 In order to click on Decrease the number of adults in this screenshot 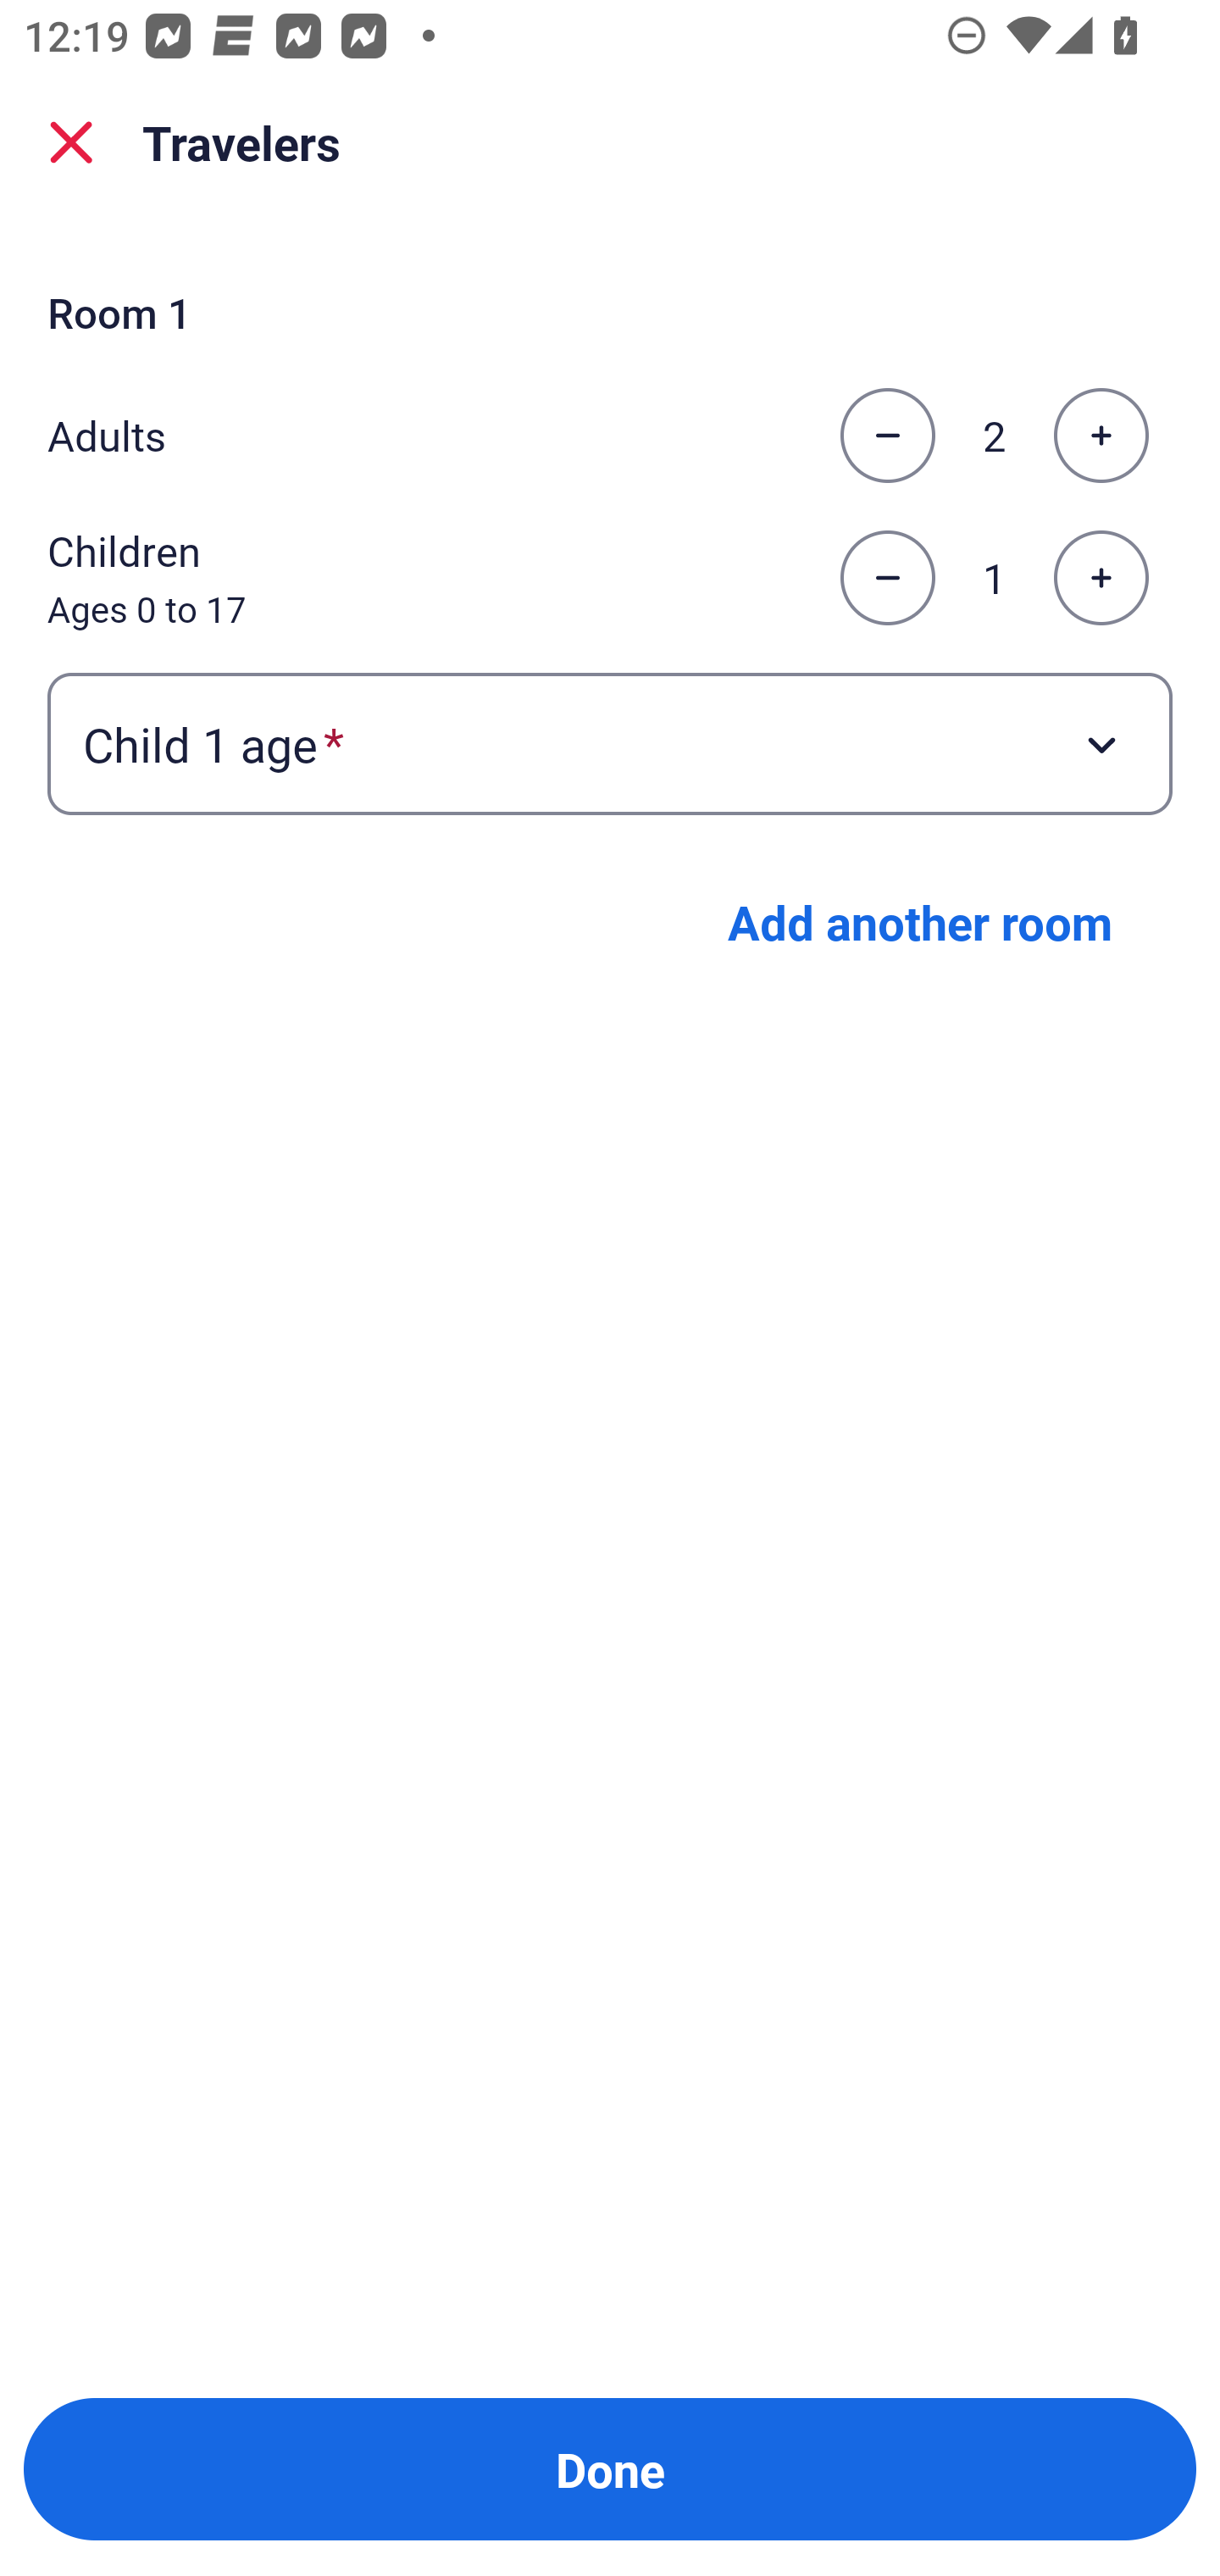, I will do `click(887, 435)`.